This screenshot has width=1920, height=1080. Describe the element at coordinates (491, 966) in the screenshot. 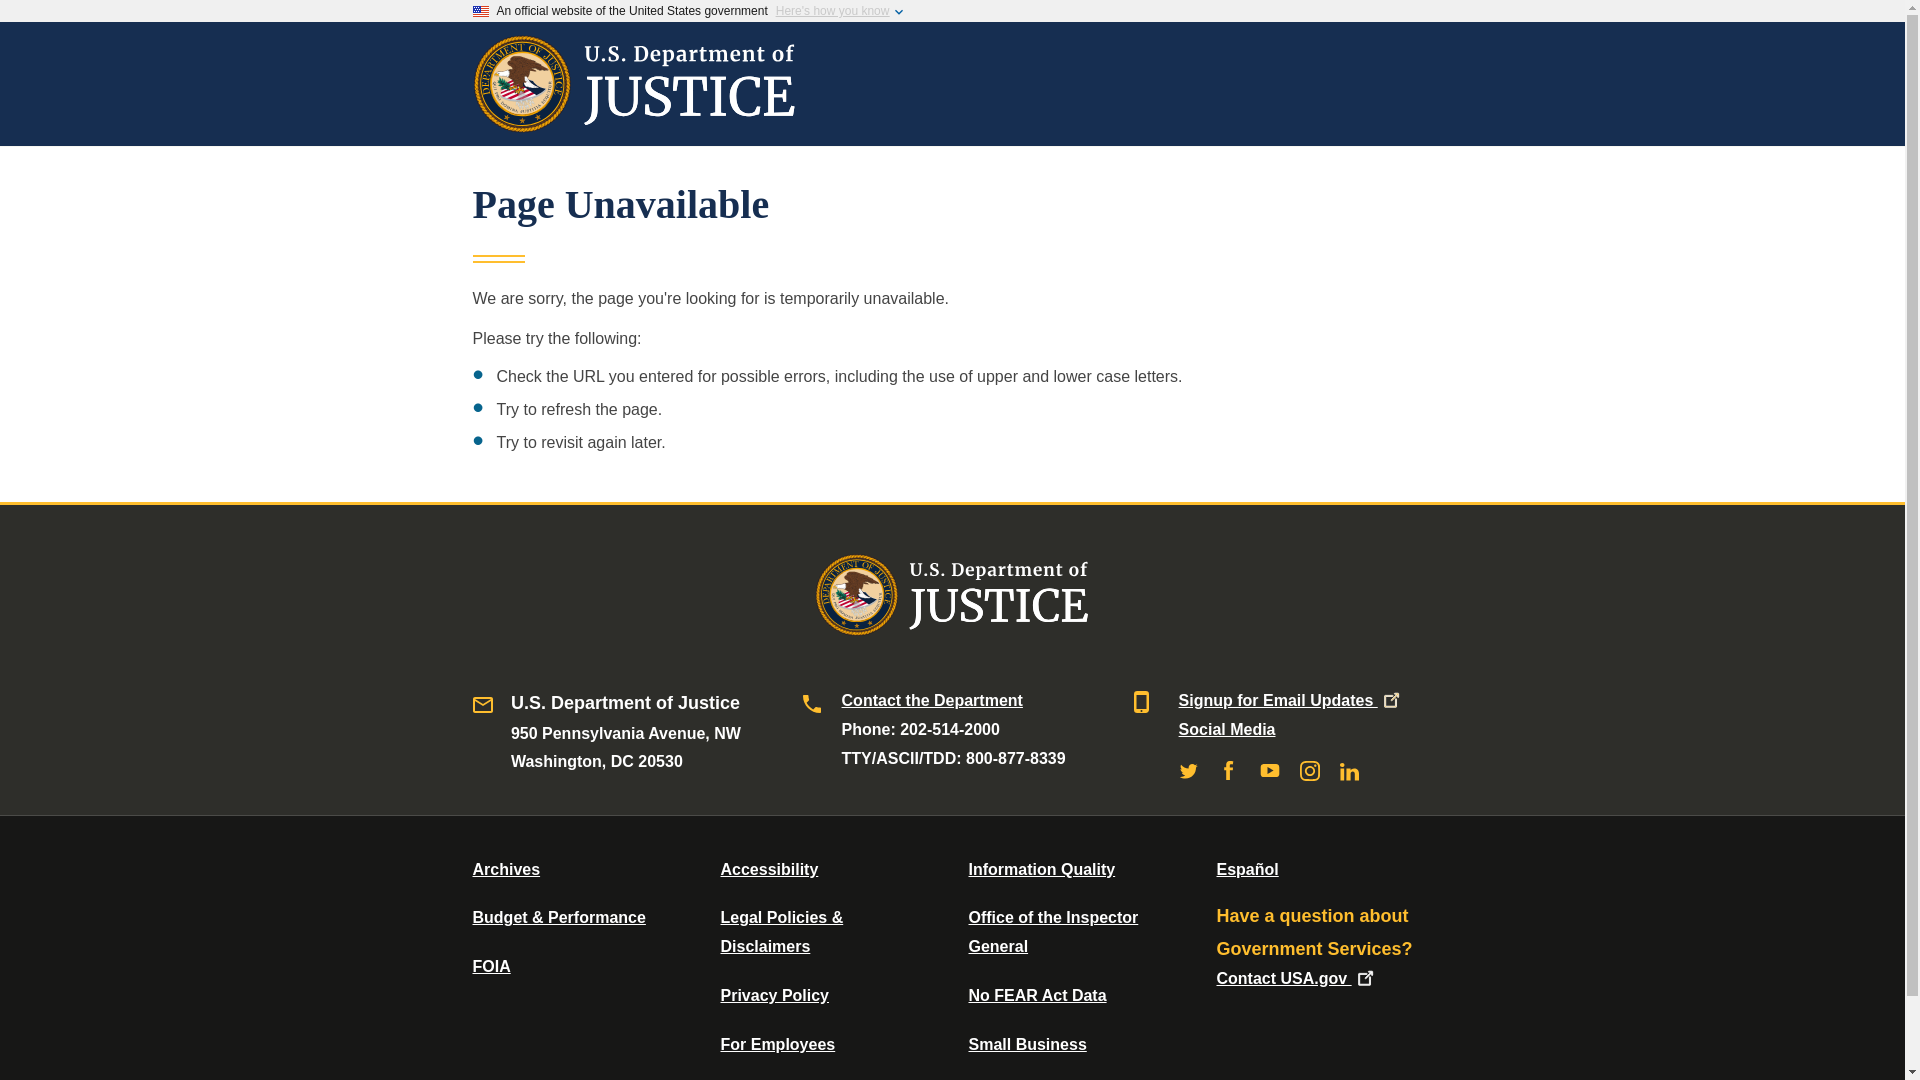

I see `FOIA` at that location.